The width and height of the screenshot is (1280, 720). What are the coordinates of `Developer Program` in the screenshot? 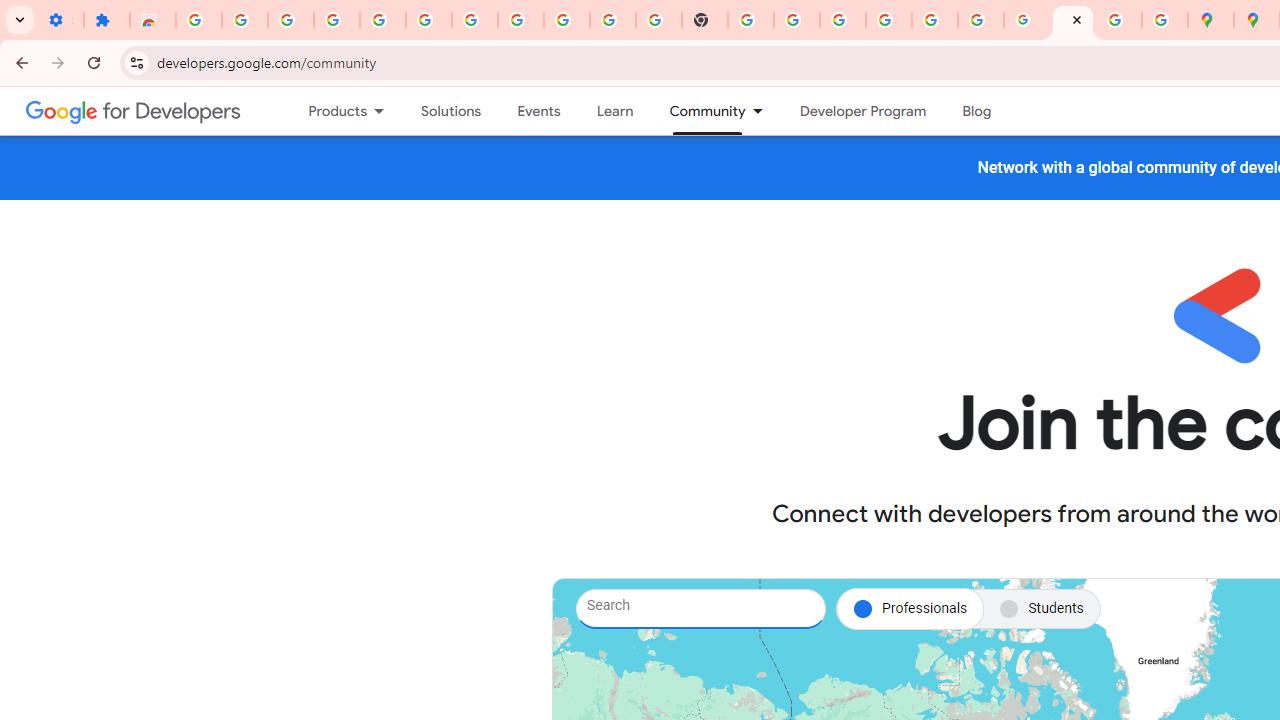 It's located at (862, 111).